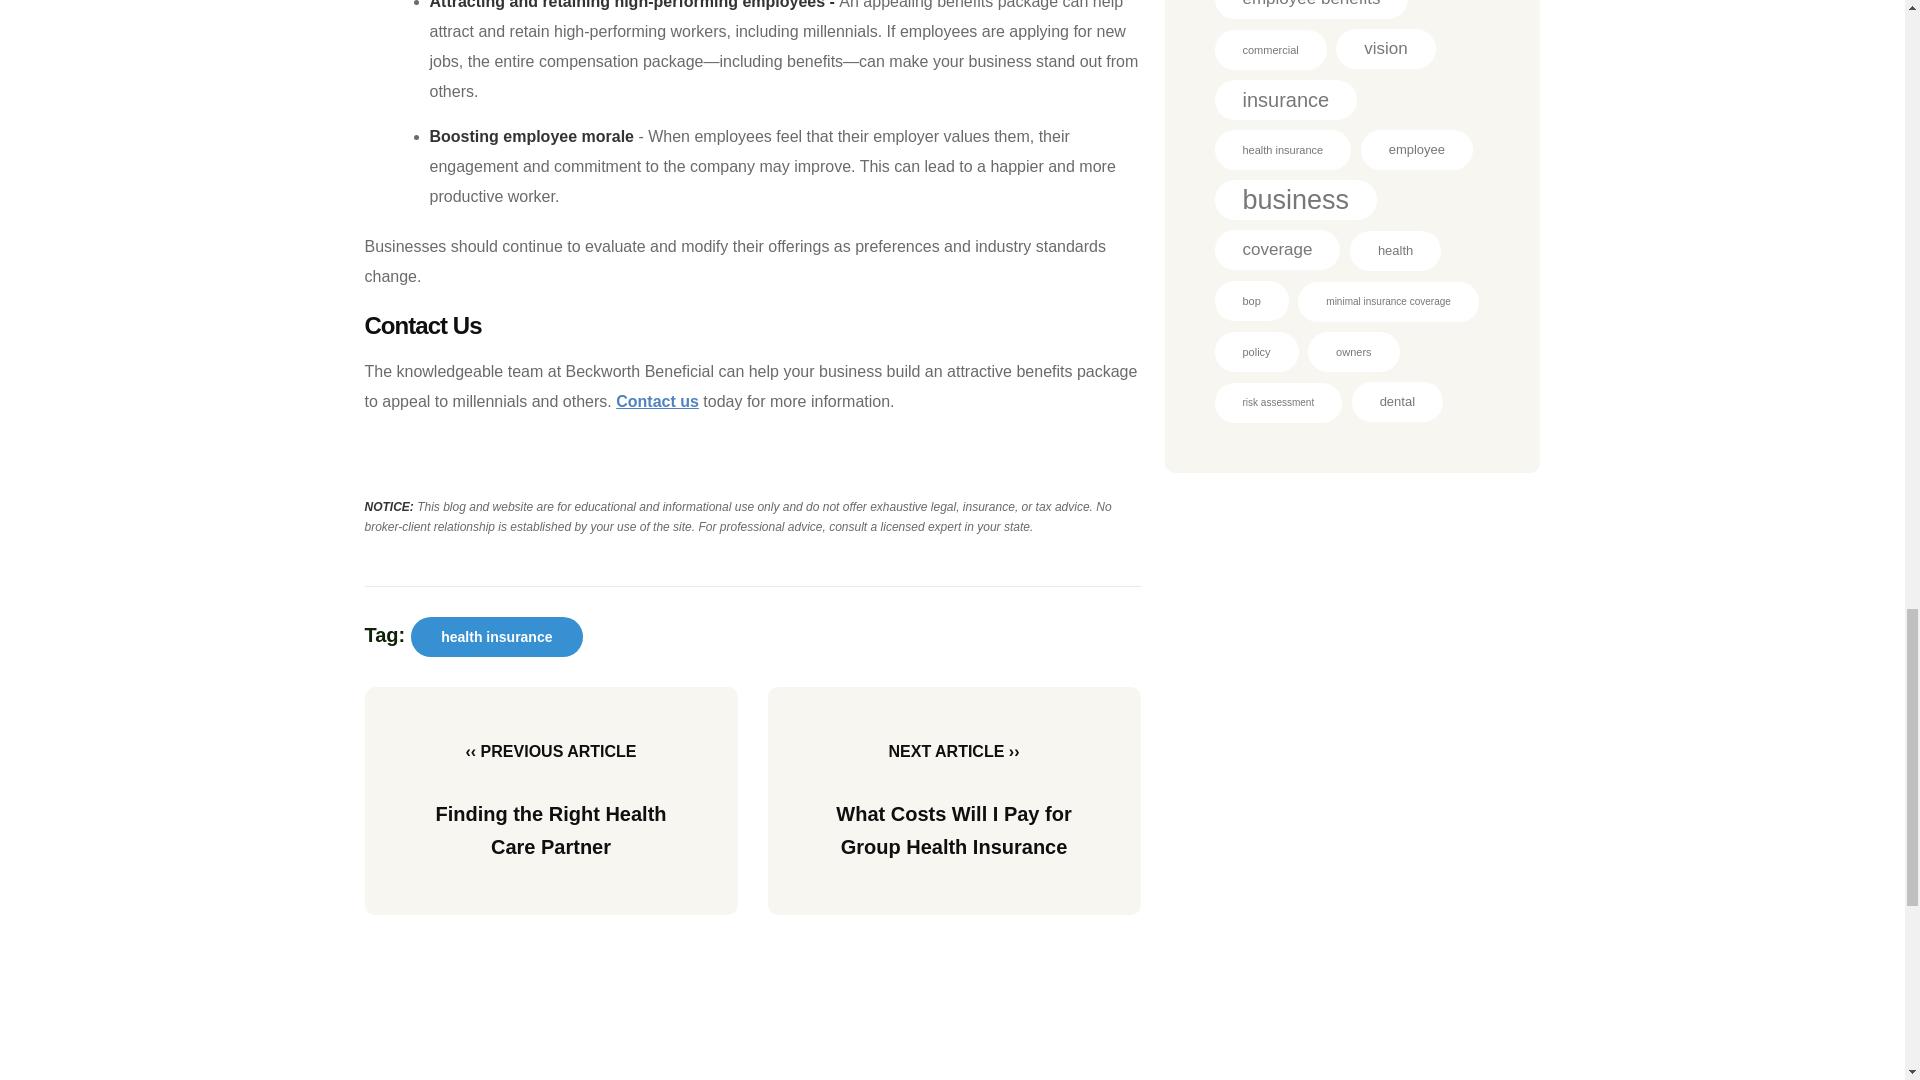 This screenshot has width=1920, height=1080. I want to click on Articles: 1, so click(1278, 403).